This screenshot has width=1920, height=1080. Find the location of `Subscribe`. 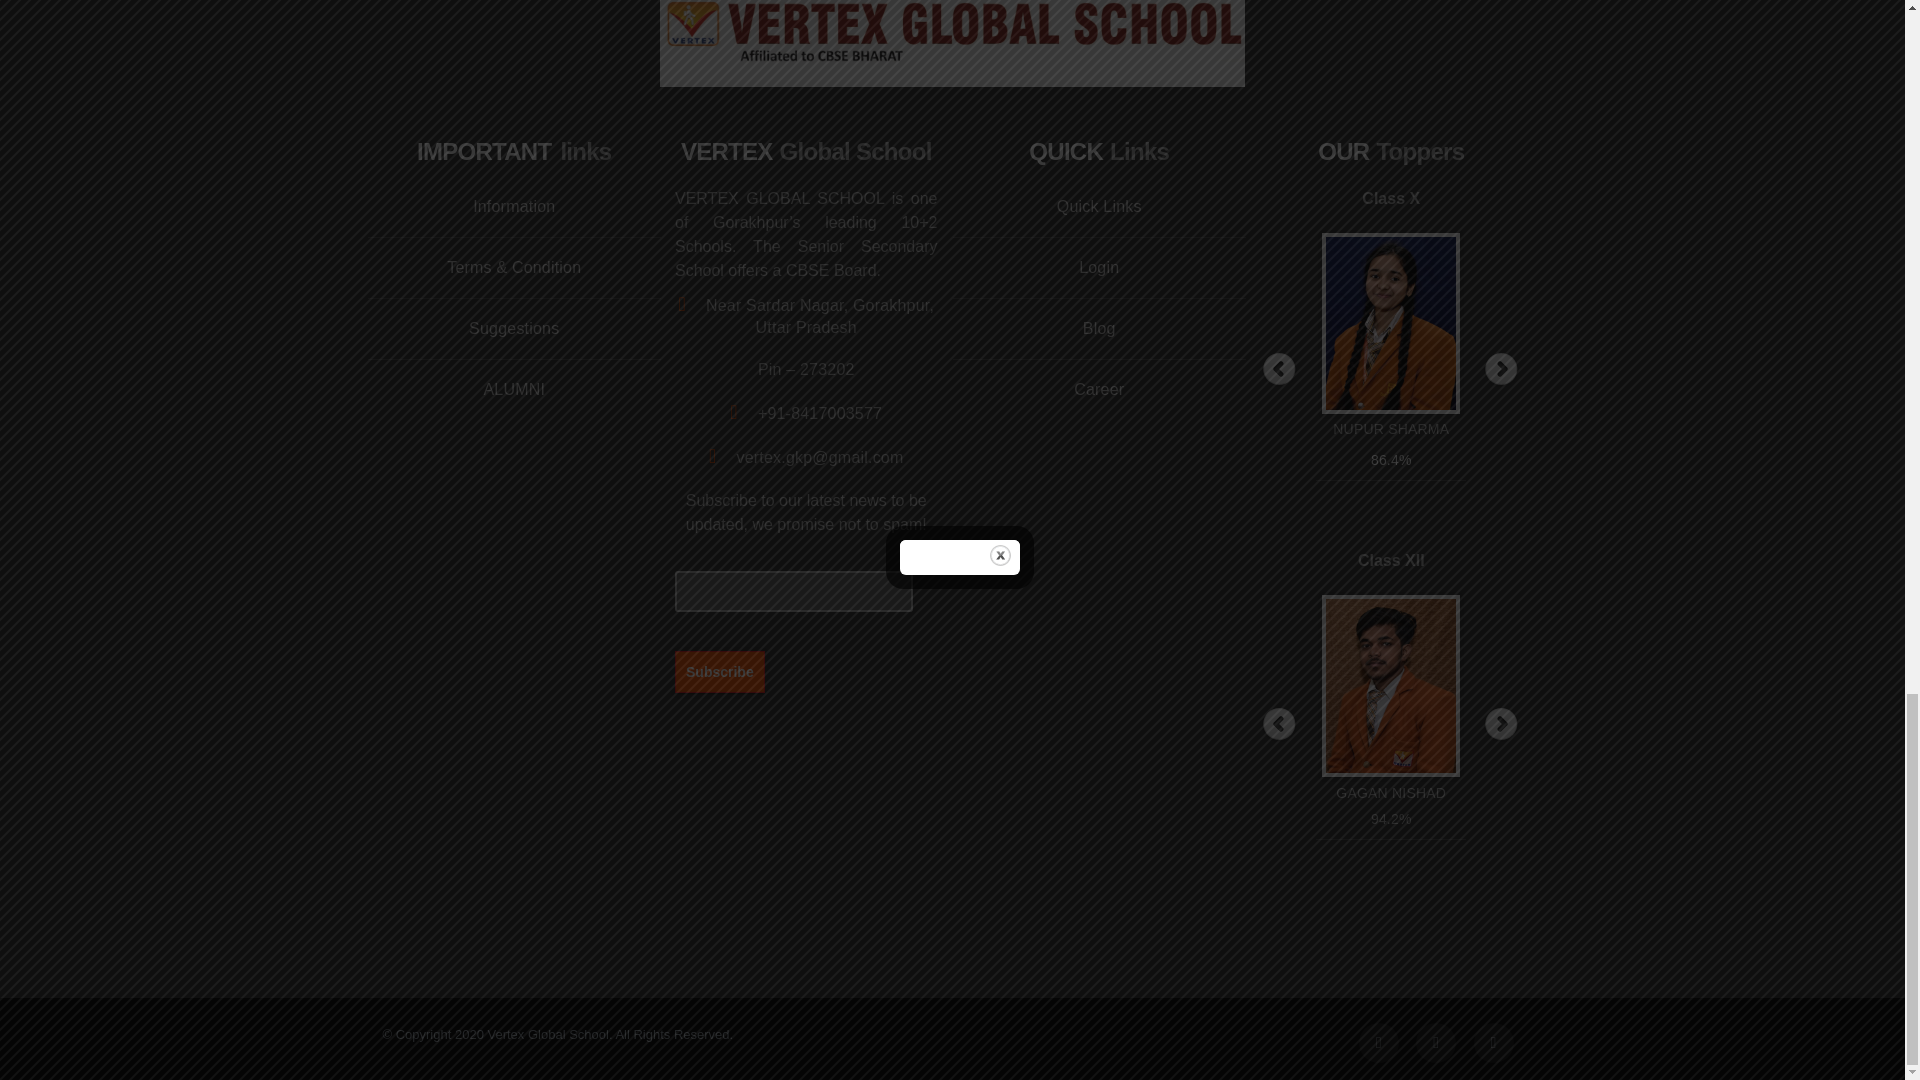

Subscribe is located at coordinates (720, 671).